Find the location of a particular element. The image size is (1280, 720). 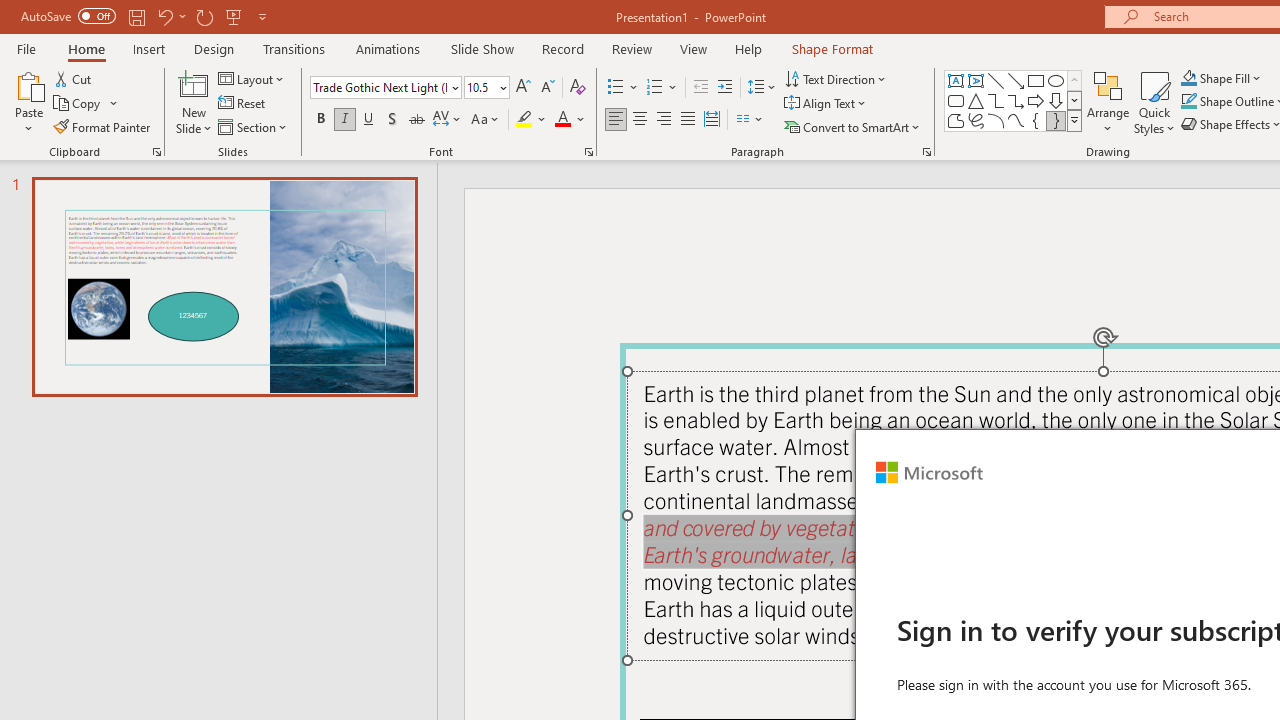

Underline is located at coordinates (369, 120).